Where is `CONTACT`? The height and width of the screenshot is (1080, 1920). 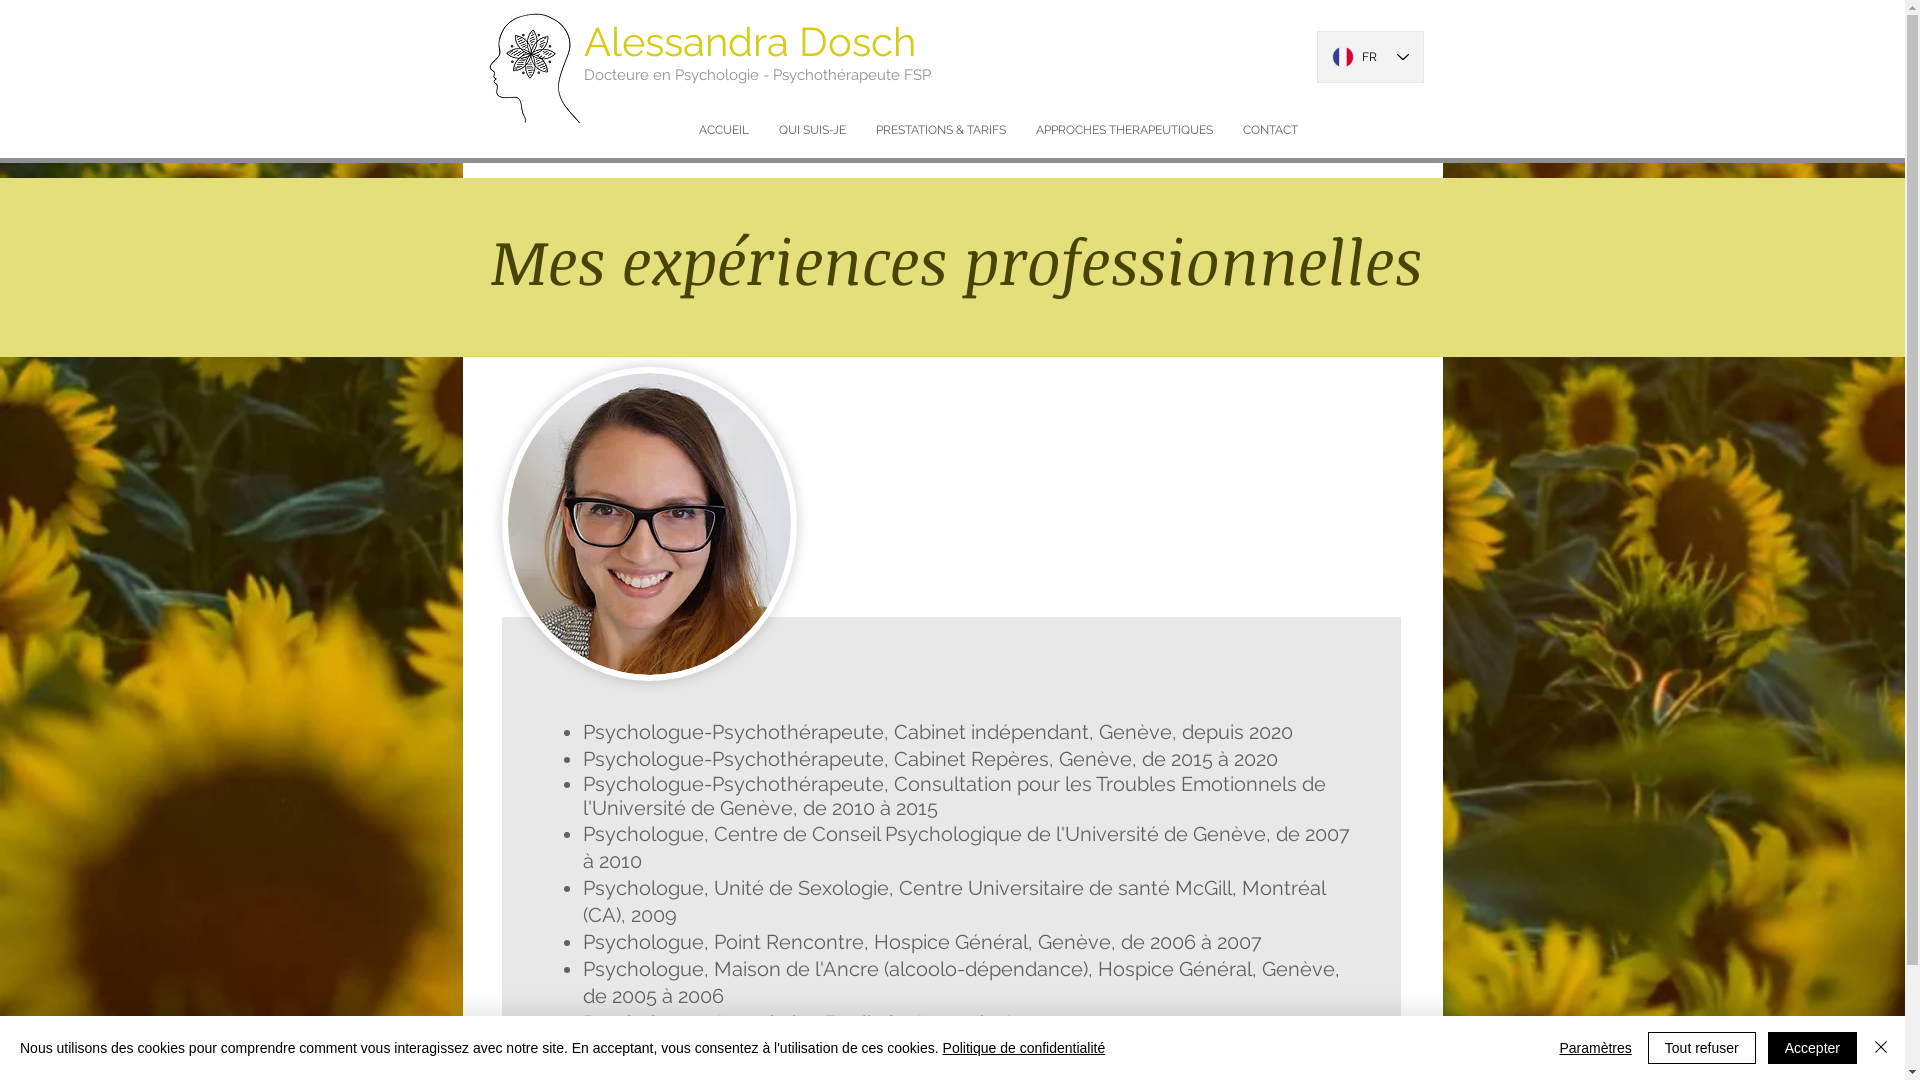
CONTACT is located at coordinates (1270, 130).